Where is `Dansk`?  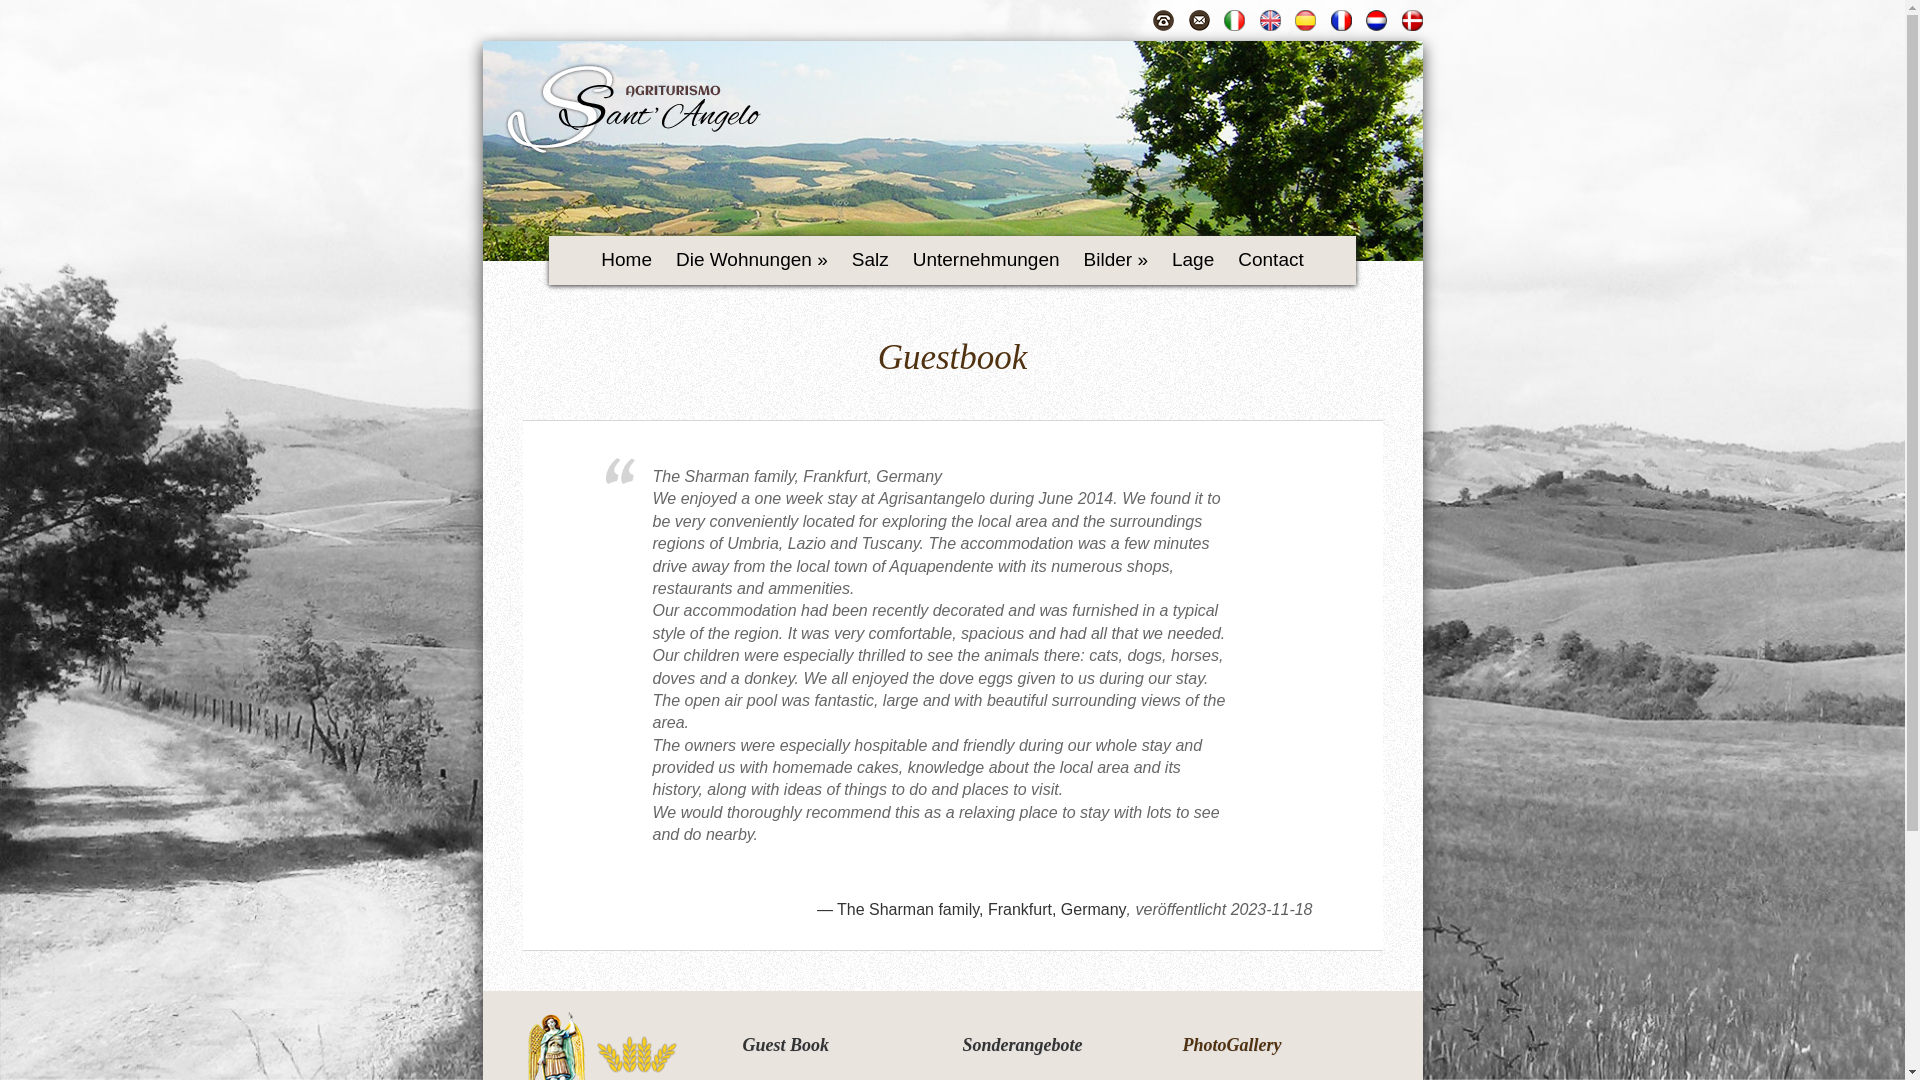
Dansk is located at coordinates (1412, 20).